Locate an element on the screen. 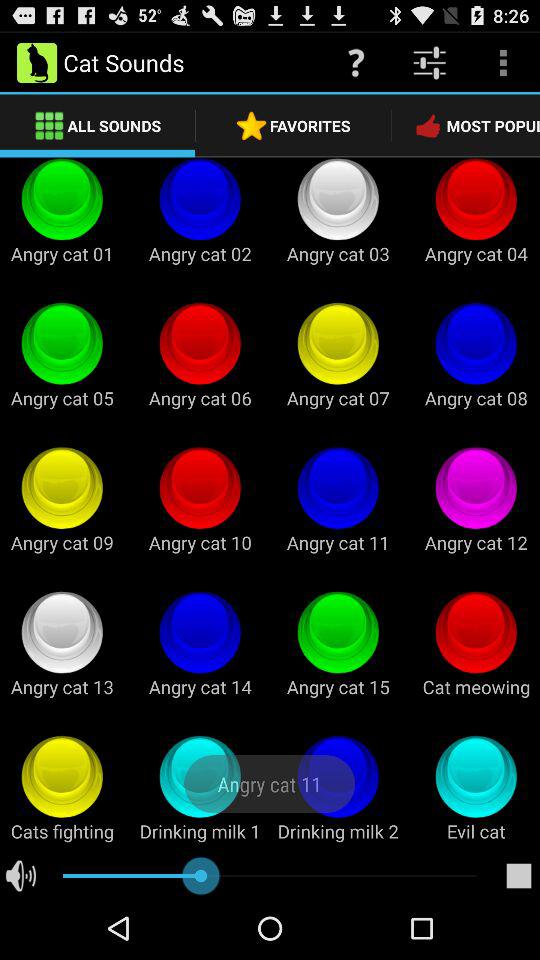  turn on app to the right of cat sounds item is located at coordinates (356, 62).